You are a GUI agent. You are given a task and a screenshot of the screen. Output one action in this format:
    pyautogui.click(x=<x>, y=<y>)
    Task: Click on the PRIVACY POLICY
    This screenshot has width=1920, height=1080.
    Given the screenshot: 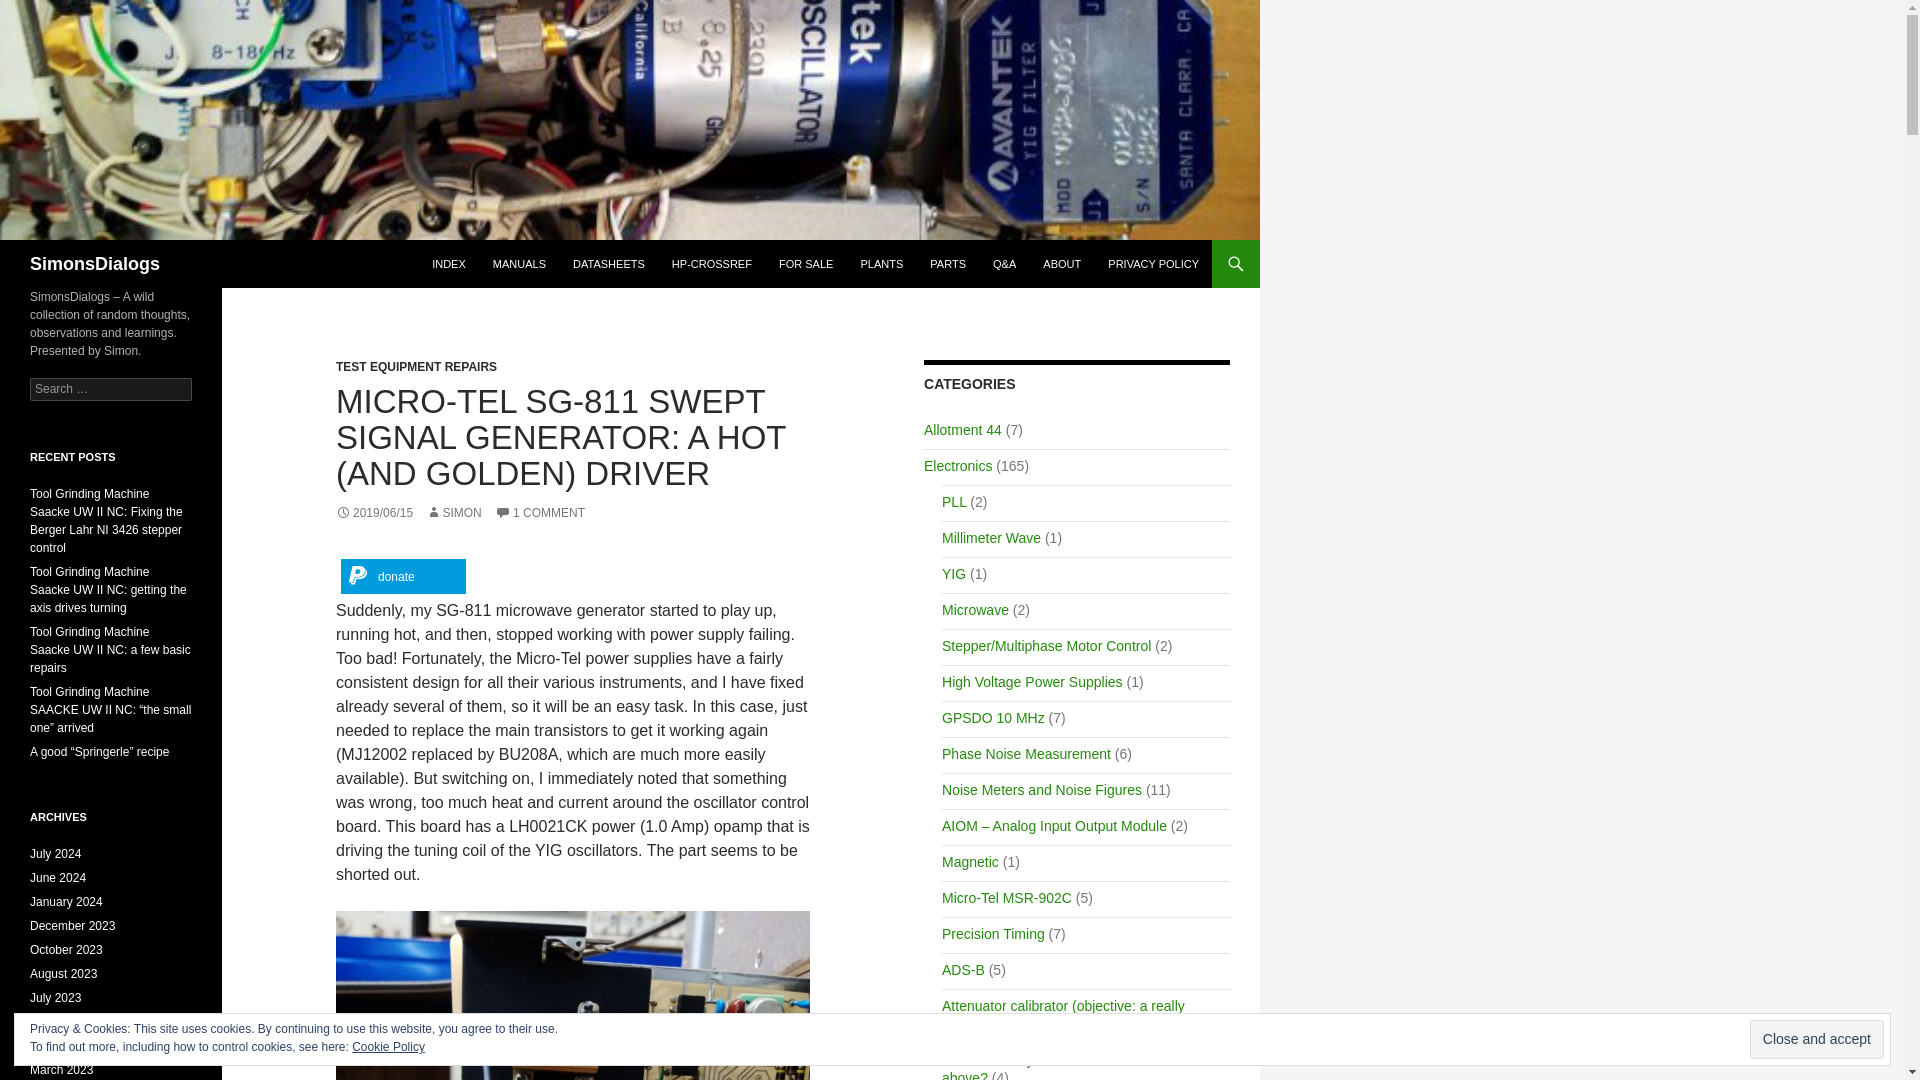 What is the action you would take?
    pyautogui.click(x=1154, y=264)
    